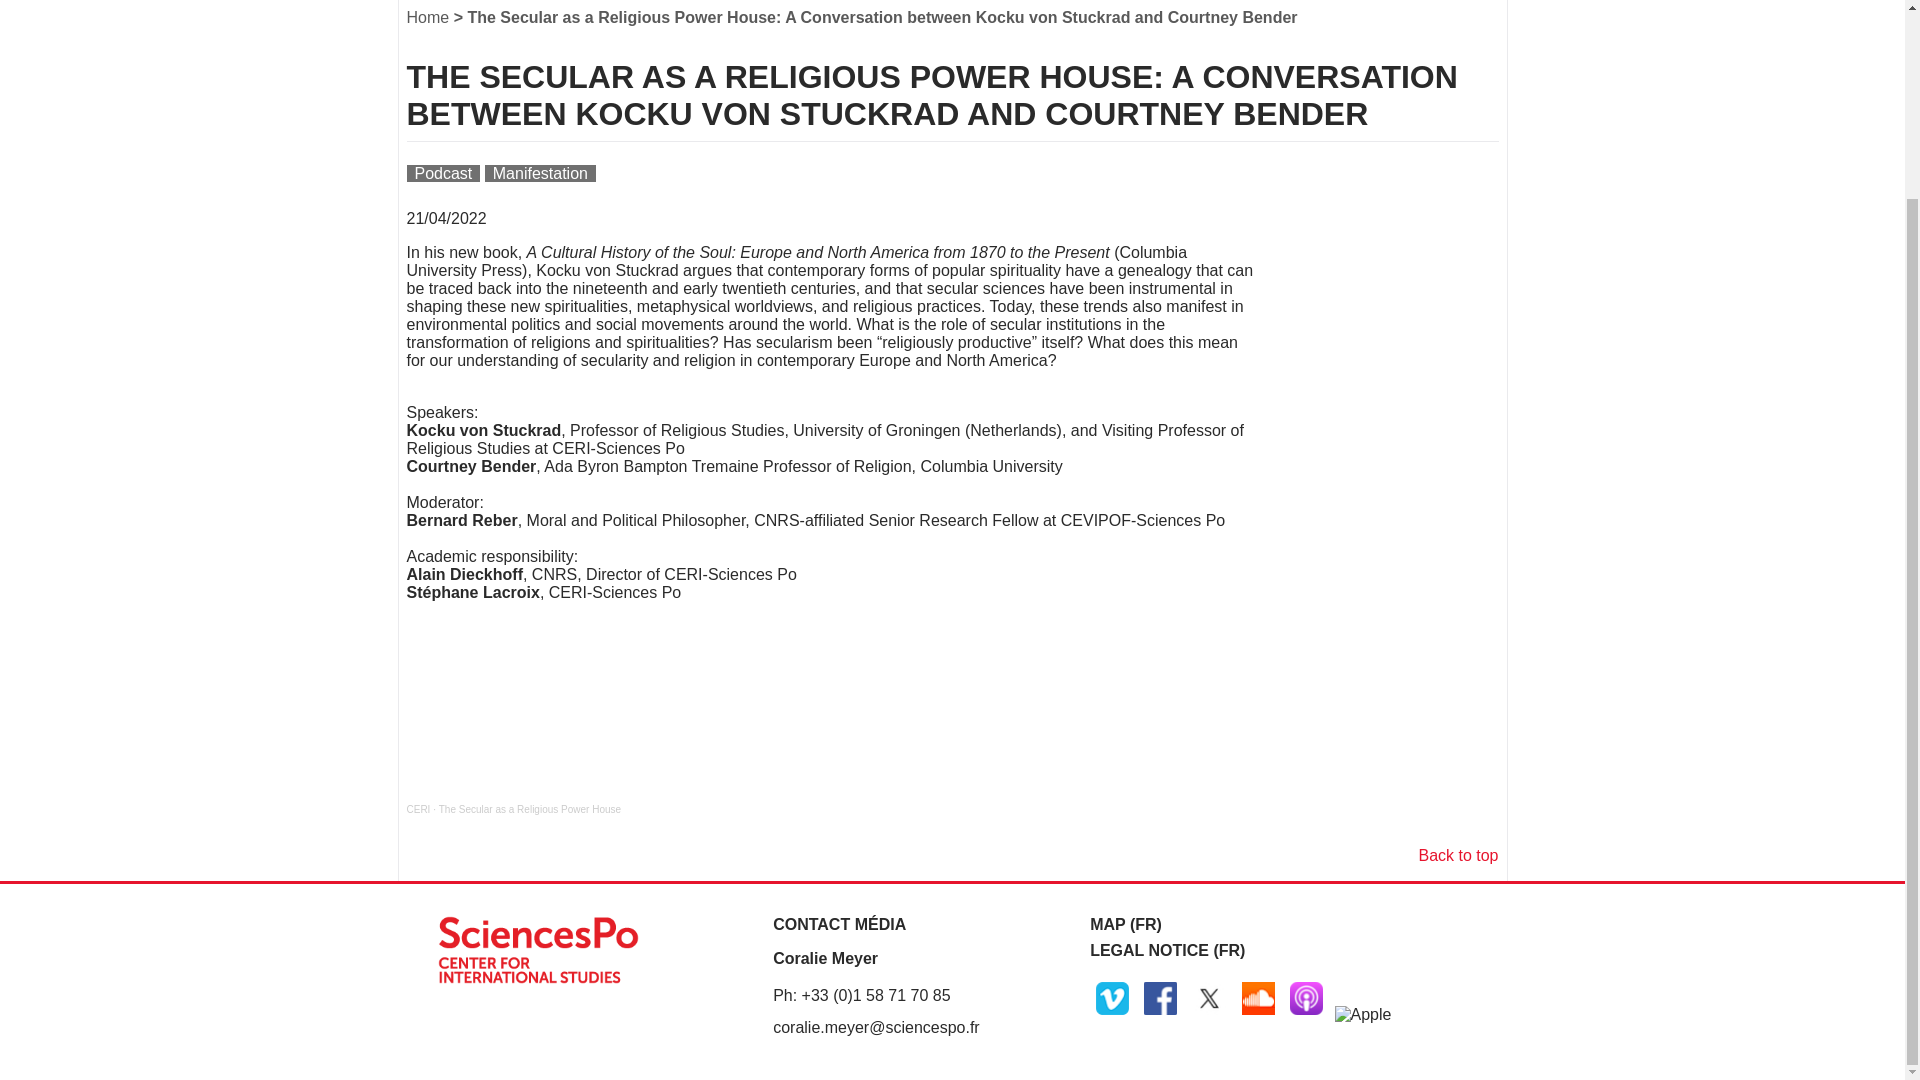 The height and width of the screenshot is (1080, 1920). Describe the element at coordinates (442, 174) in the screenshot. I see `Podcast` at that location.